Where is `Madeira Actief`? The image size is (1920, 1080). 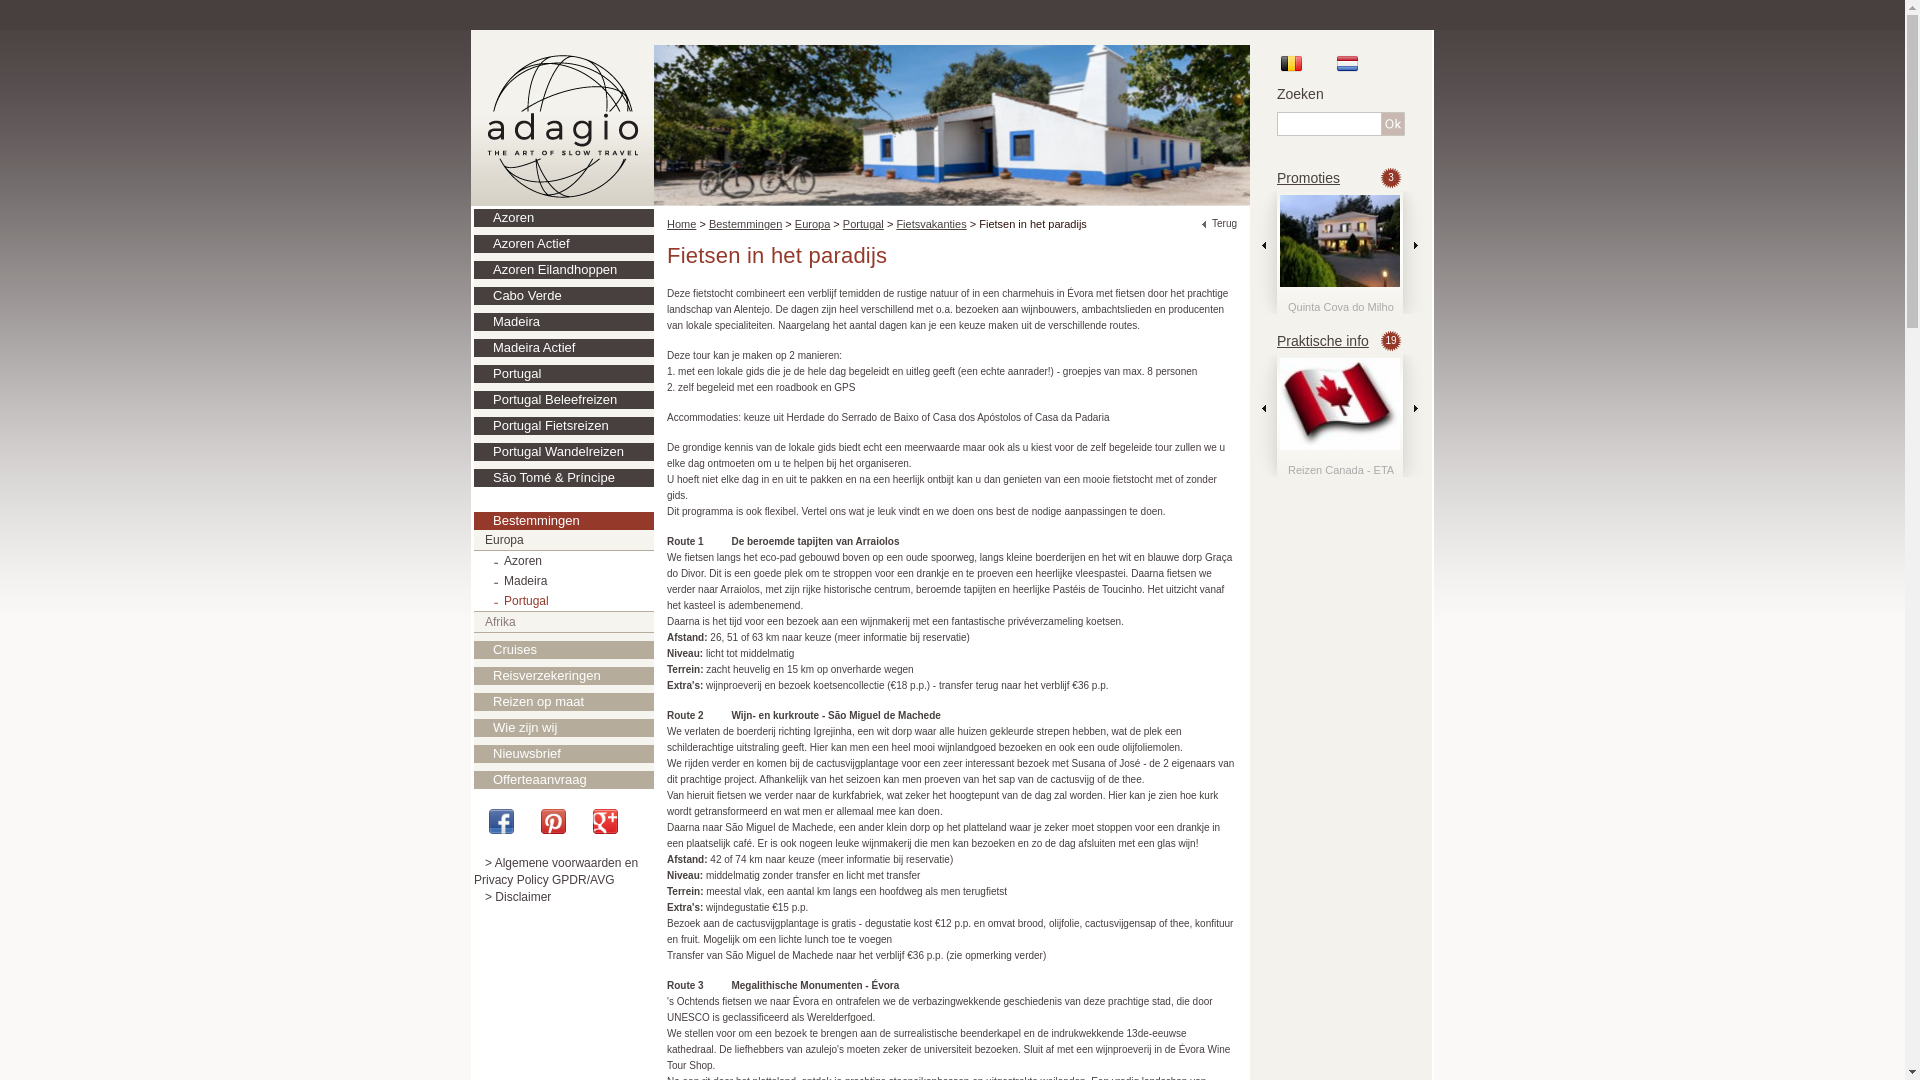
Madeira Actief is located at coordinates (564, 348).